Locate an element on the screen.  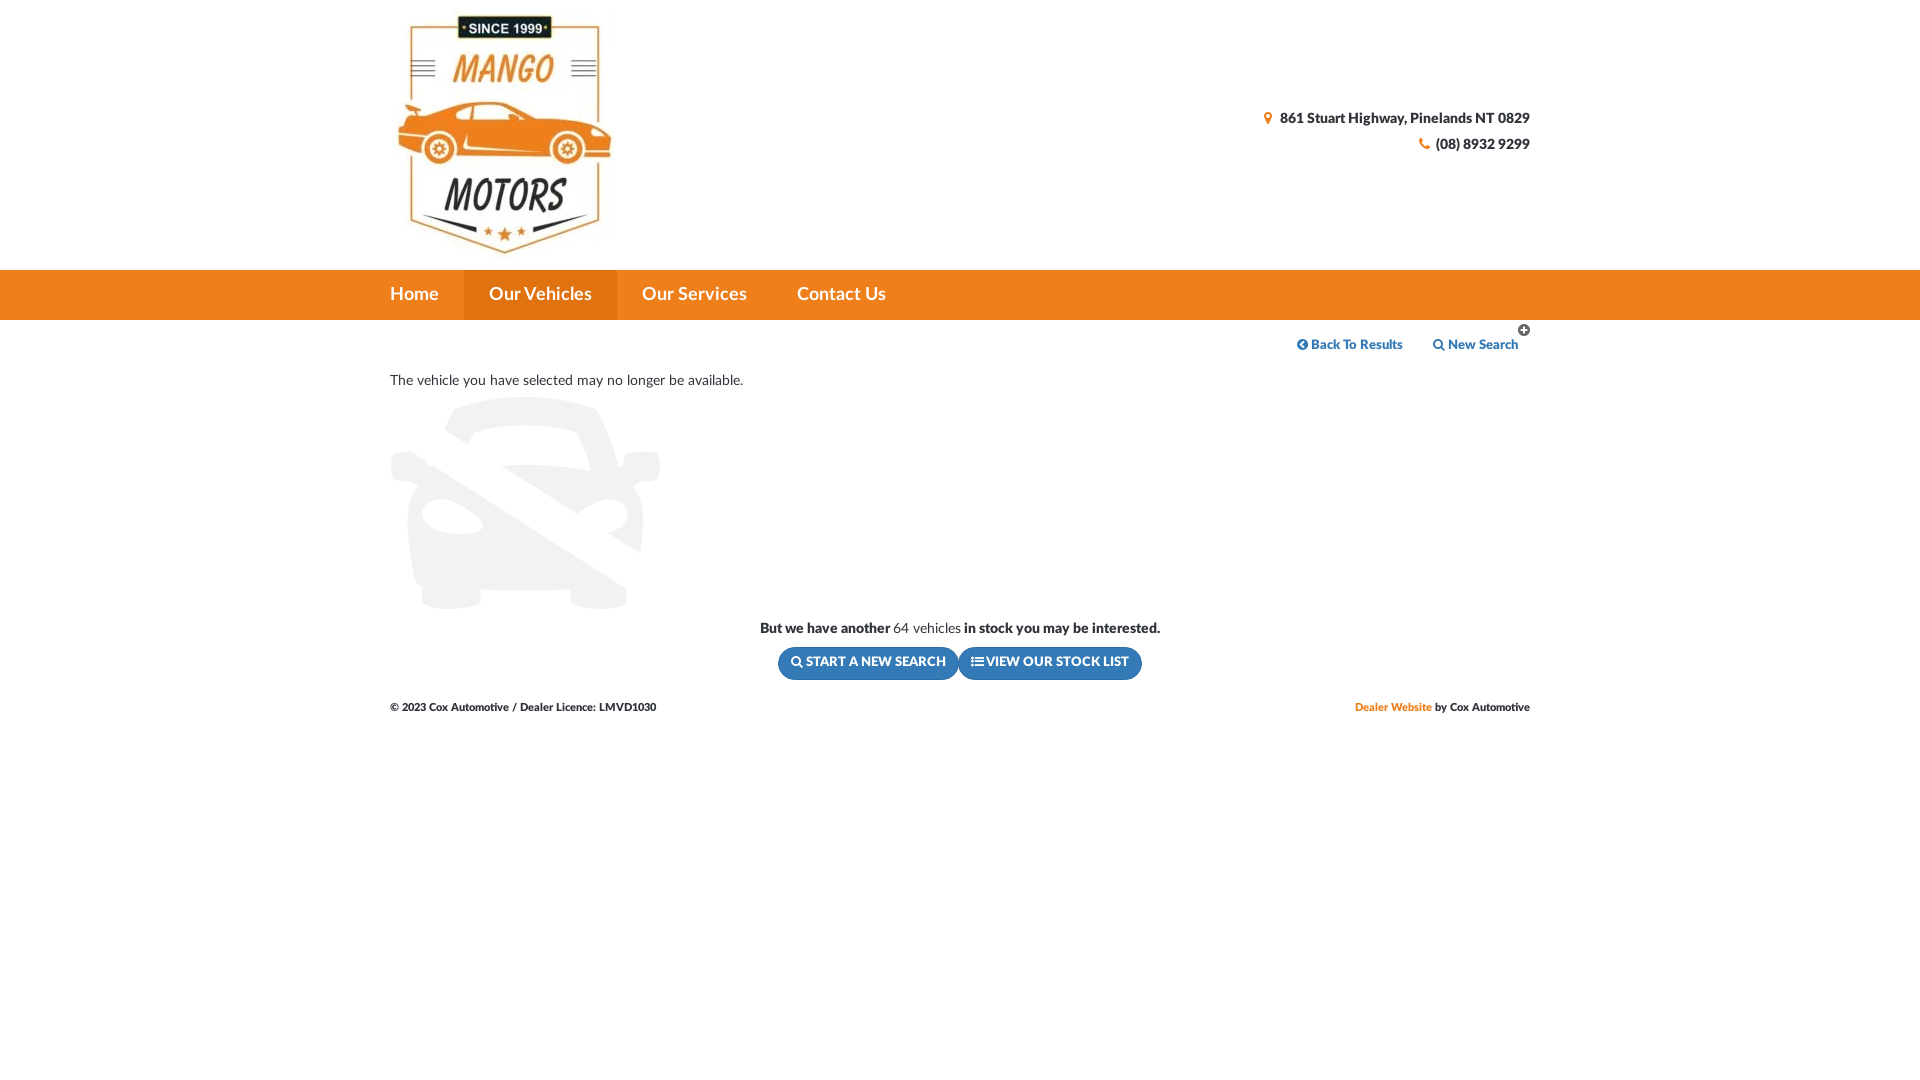
Home is located at coordinates (417, 295).